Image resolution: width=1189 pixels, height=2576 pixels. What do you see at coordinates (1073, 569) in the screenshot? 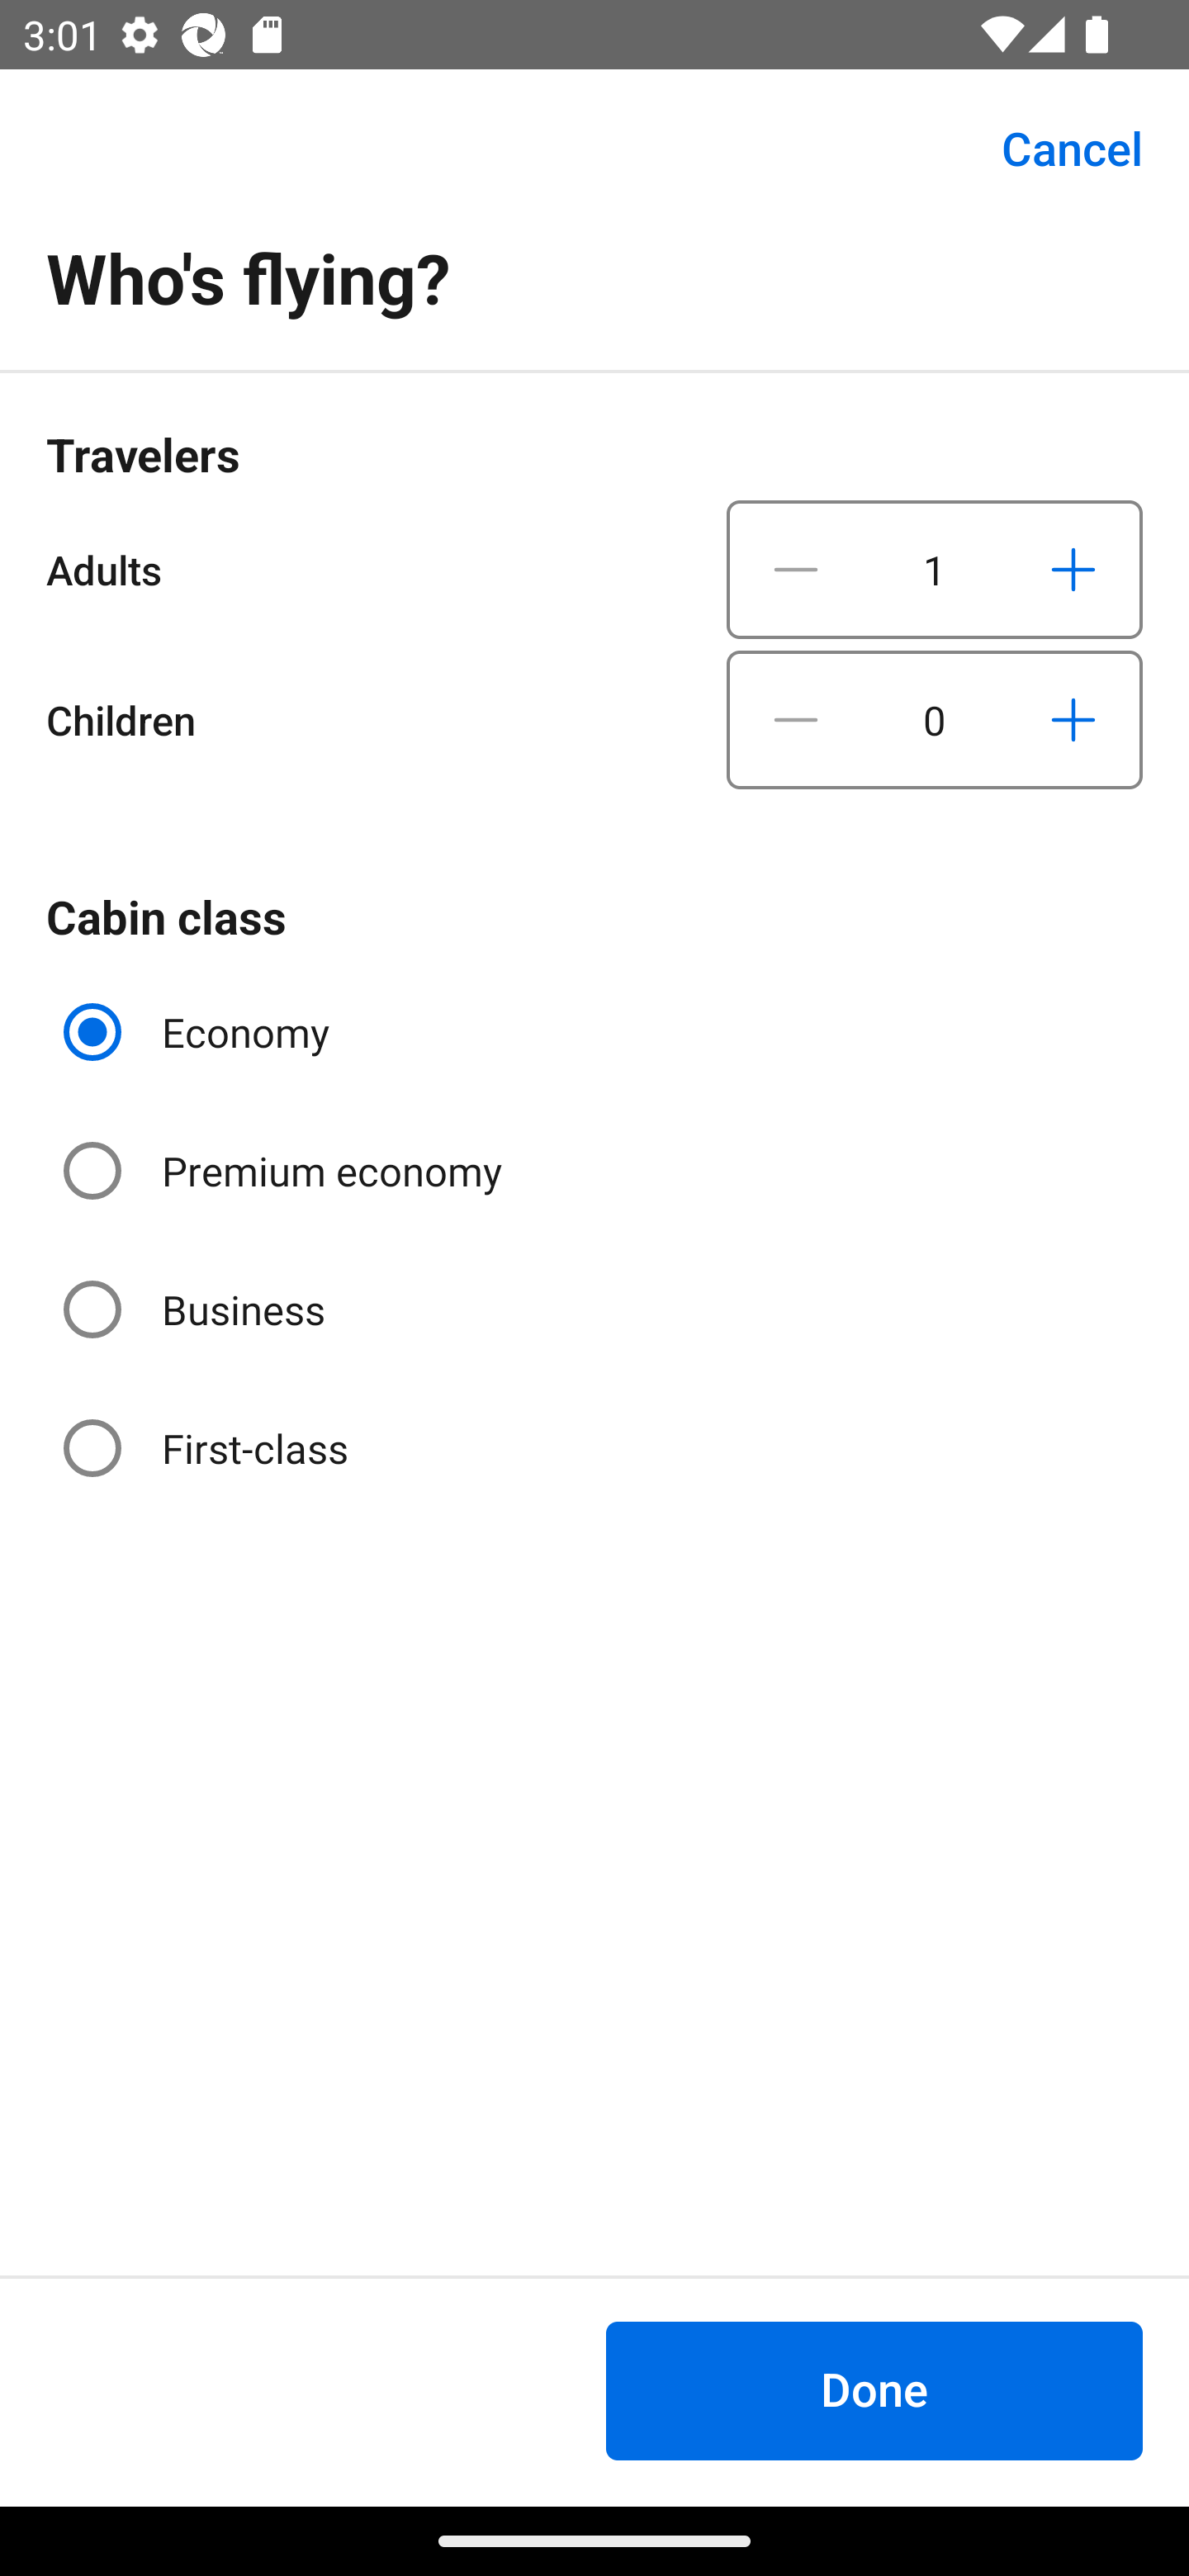
I see `Increase` at bounding box center [1073, 569].